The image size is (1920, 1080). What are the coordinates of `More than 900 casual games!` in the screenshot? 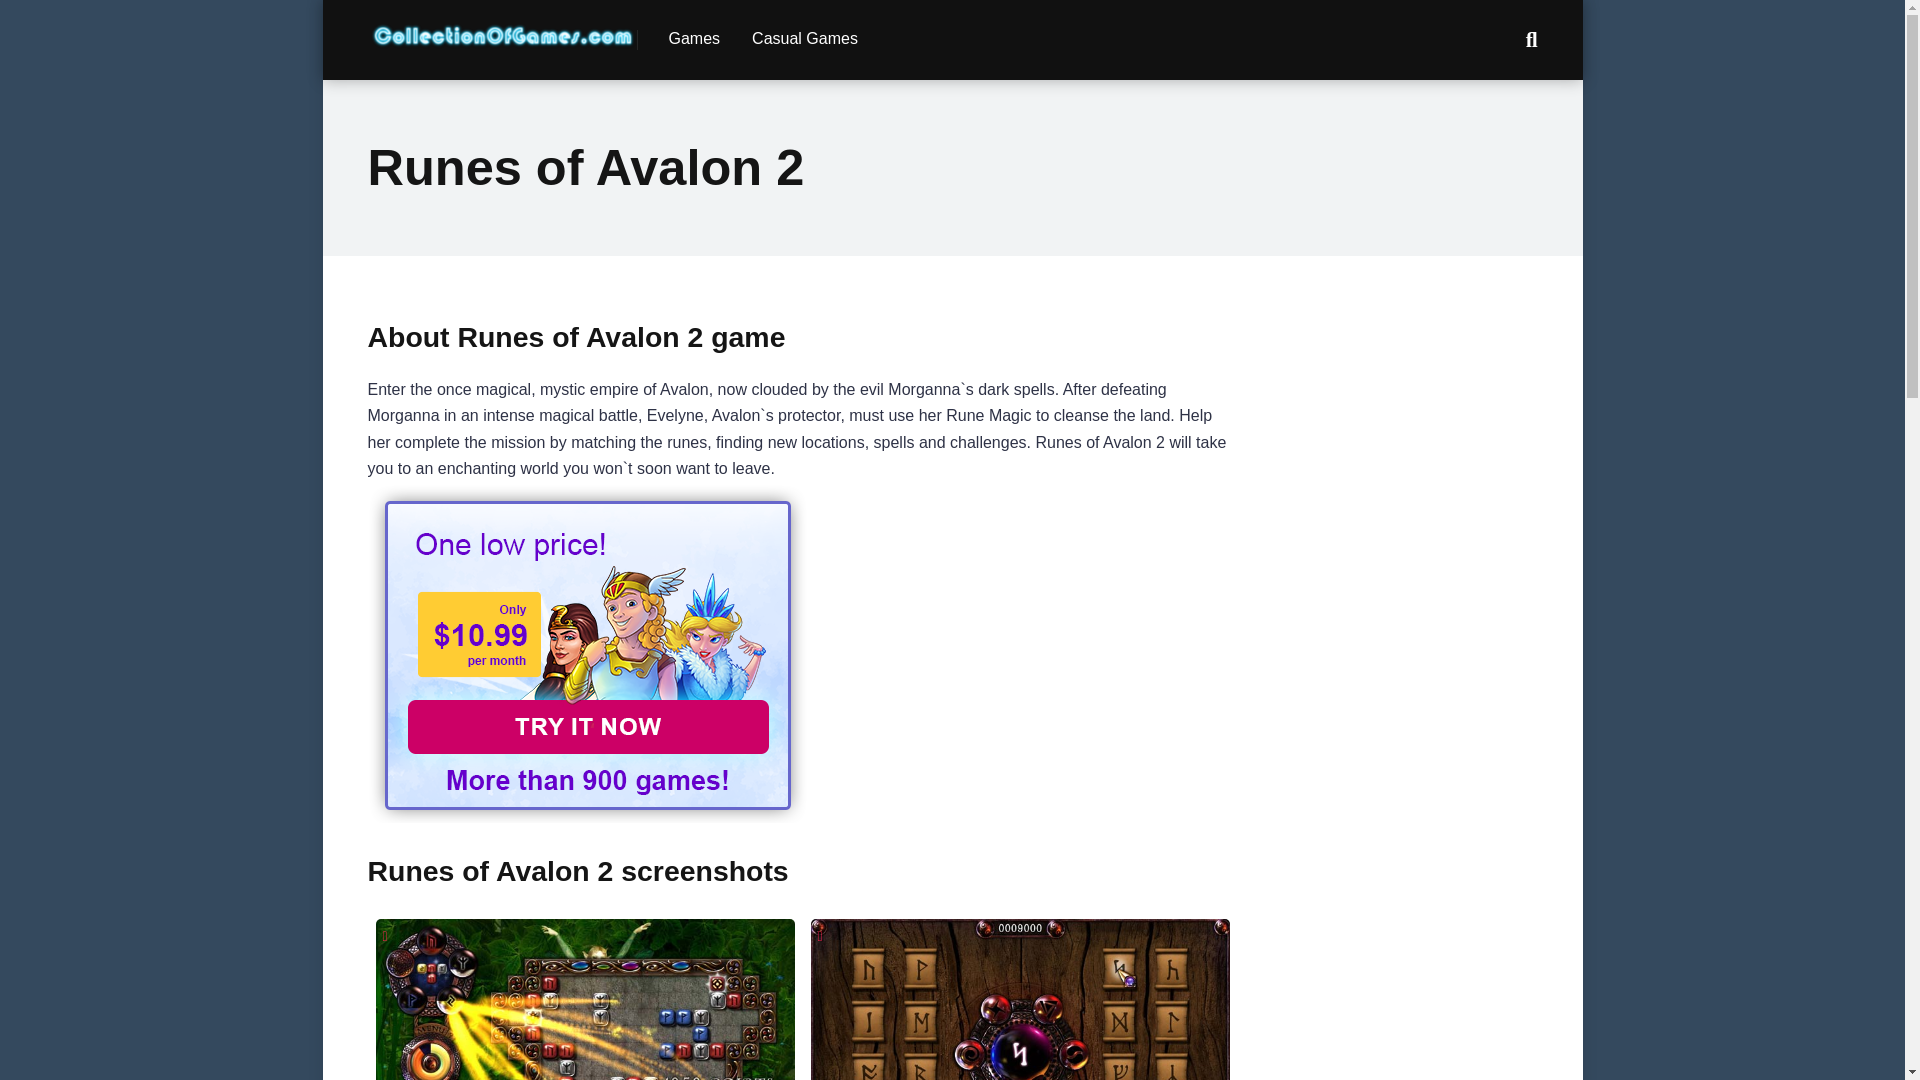 It's located at (588, 817).